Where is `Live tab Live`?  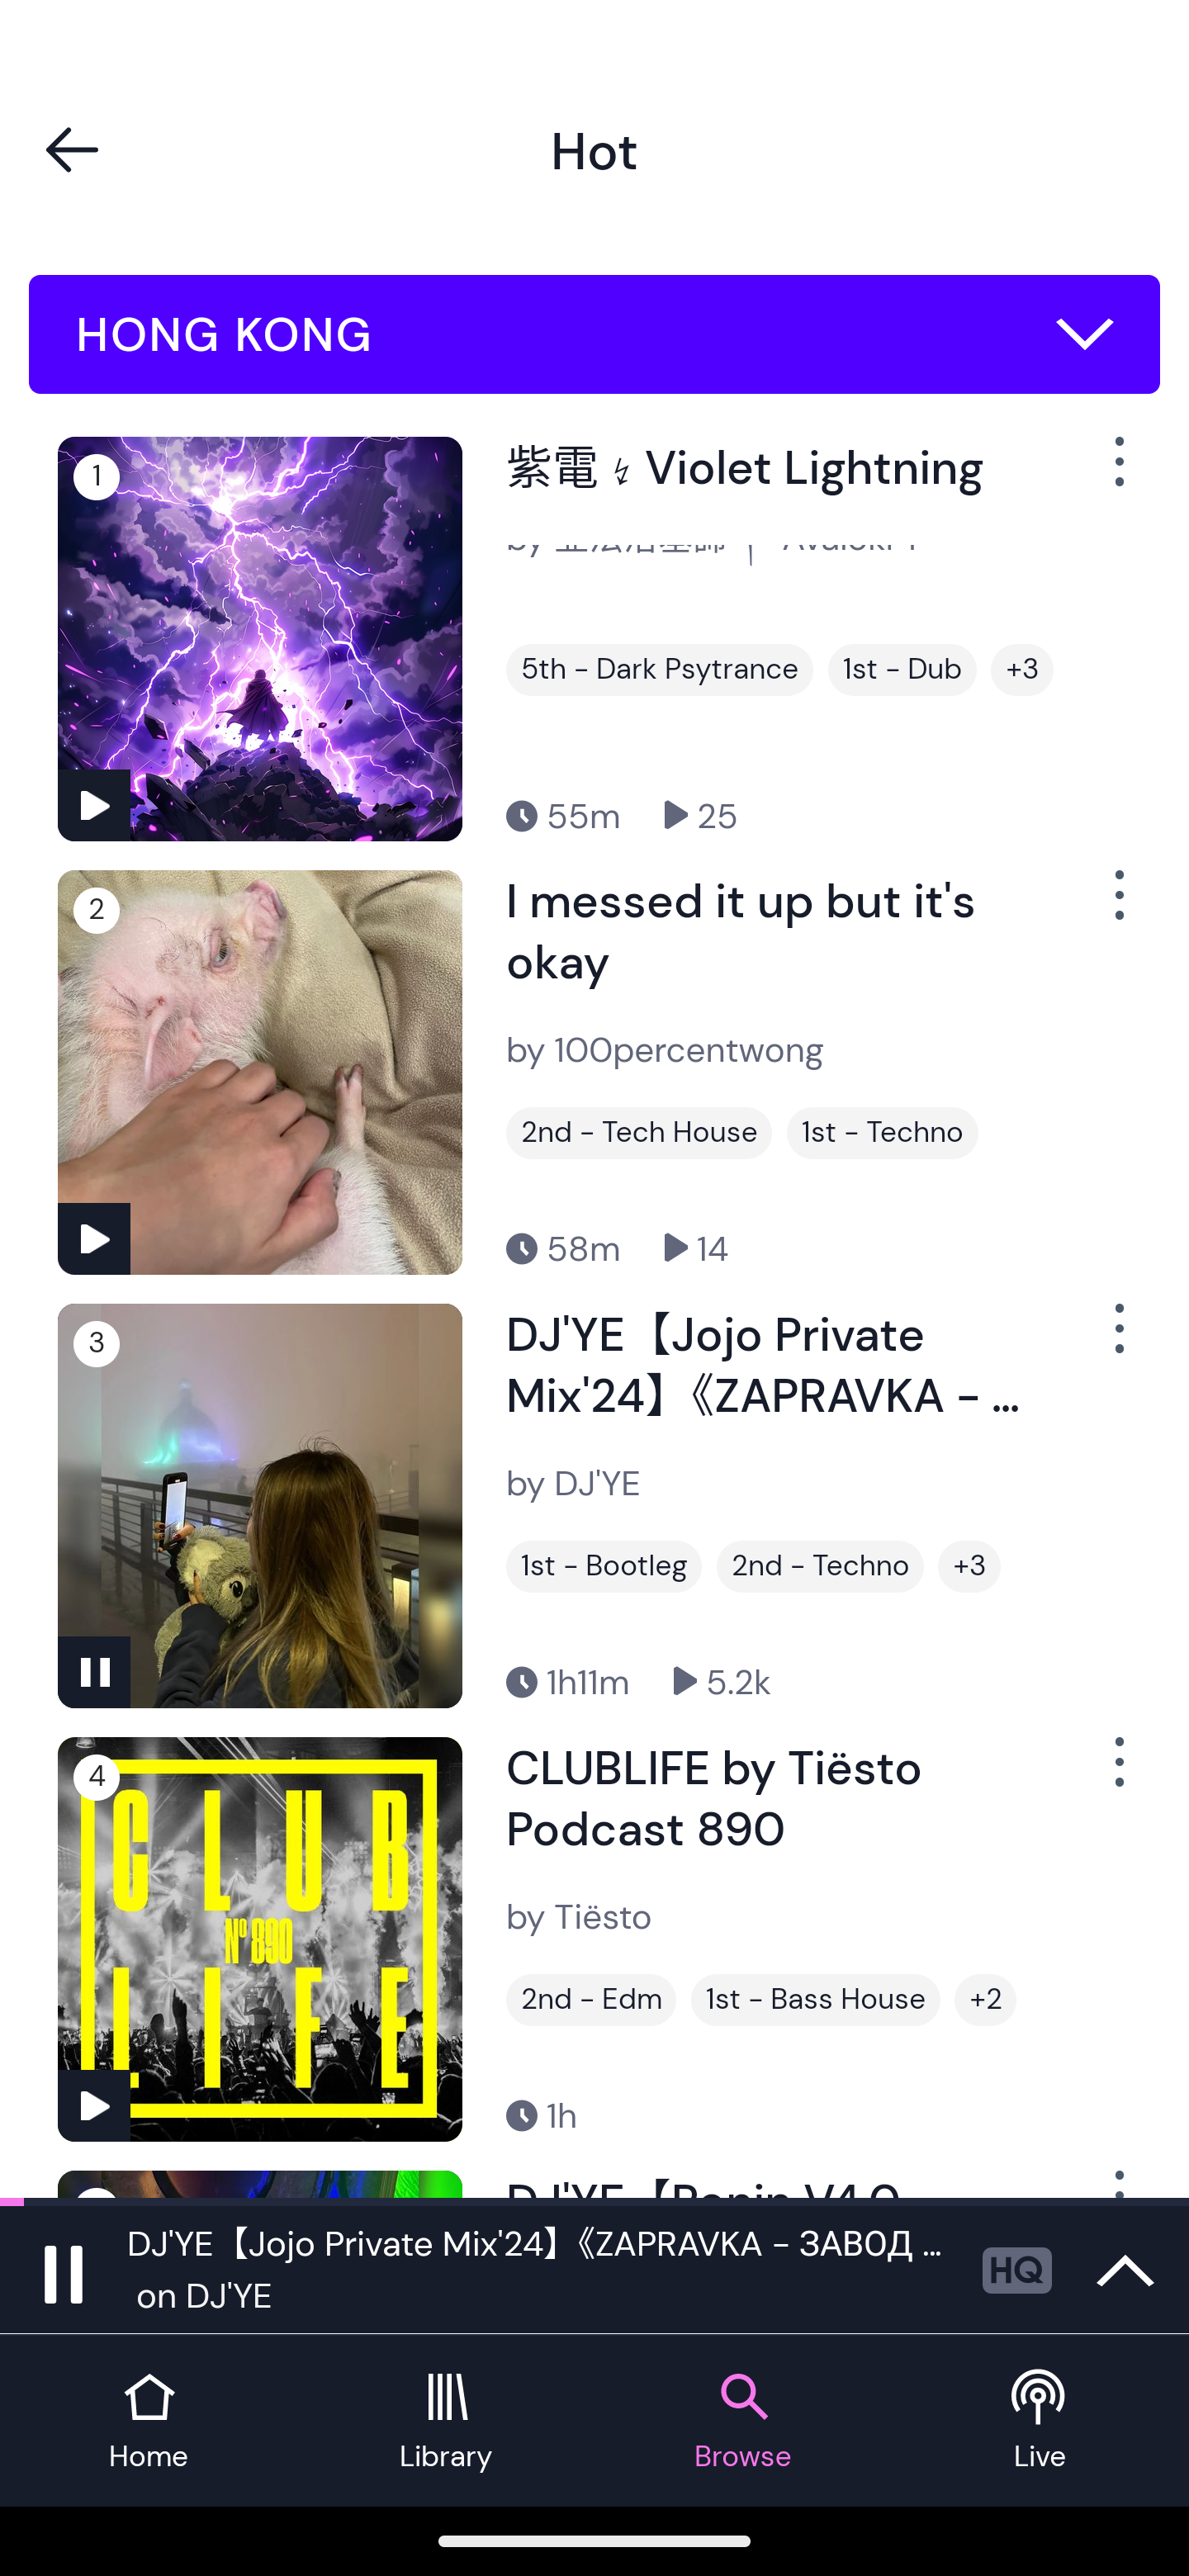 Live tab Live is located at coordinates (1040, 2421).